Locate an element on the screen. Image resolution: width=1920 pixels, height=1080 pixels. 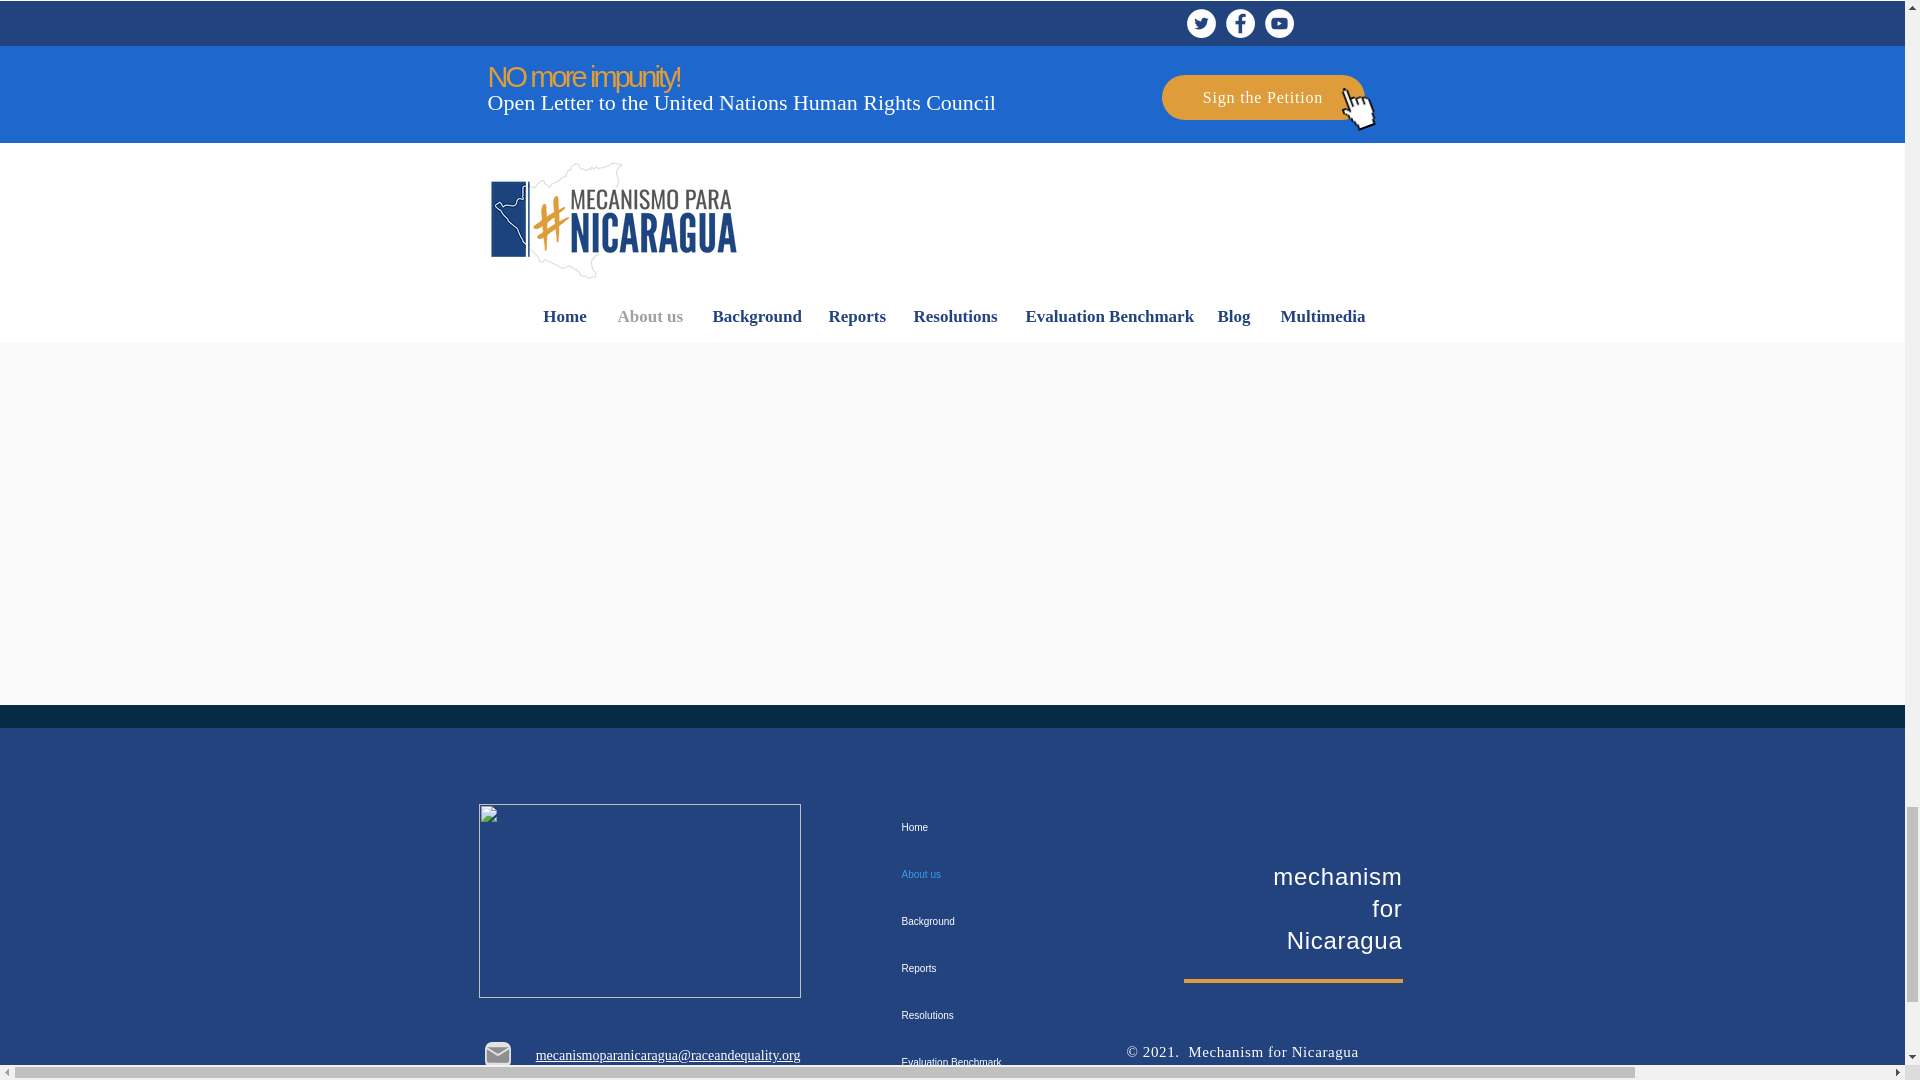
Home is located at coordinates (986, 827).